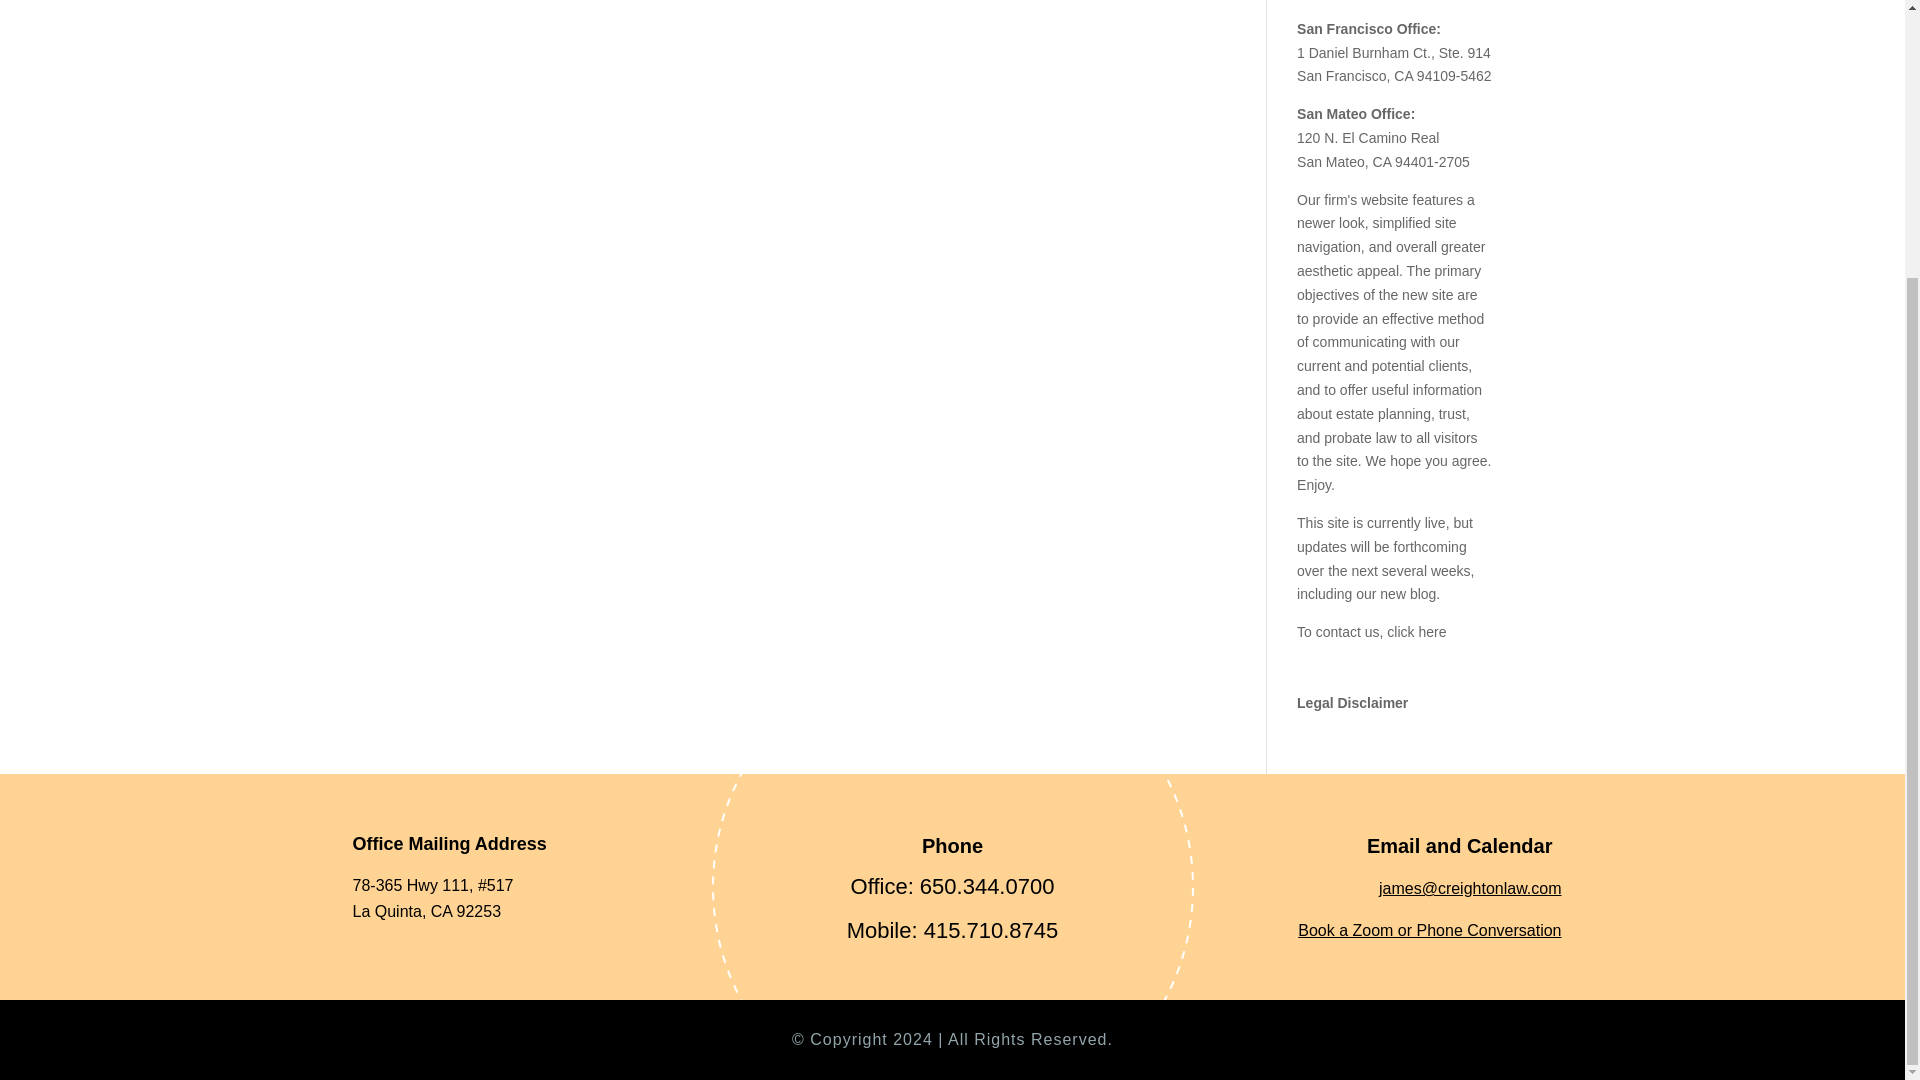 The image size is (1920, 1080). Describe the element at coordinates (1352, 702) in the screenshot. I see `Information Regarding This Website` at that location.